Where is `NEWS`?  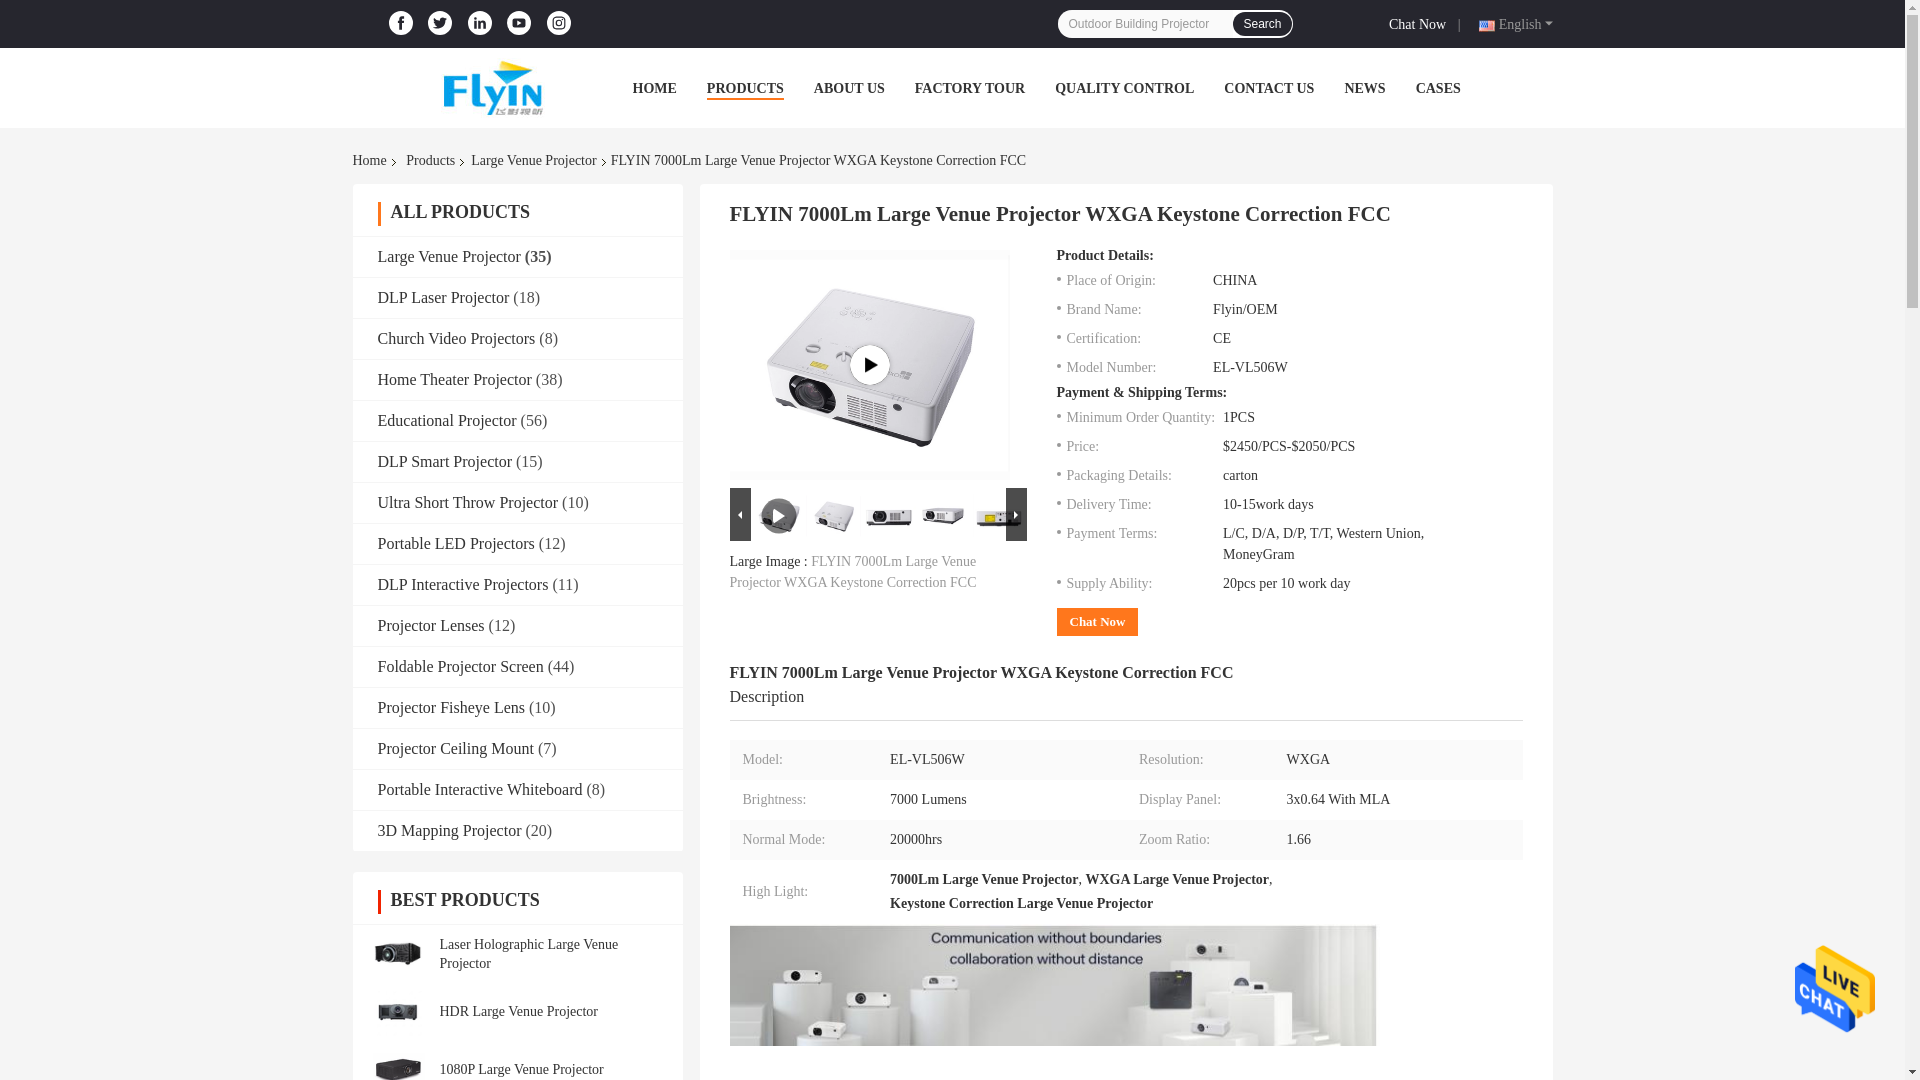
NEWS is located at coordinates (1364, 88).